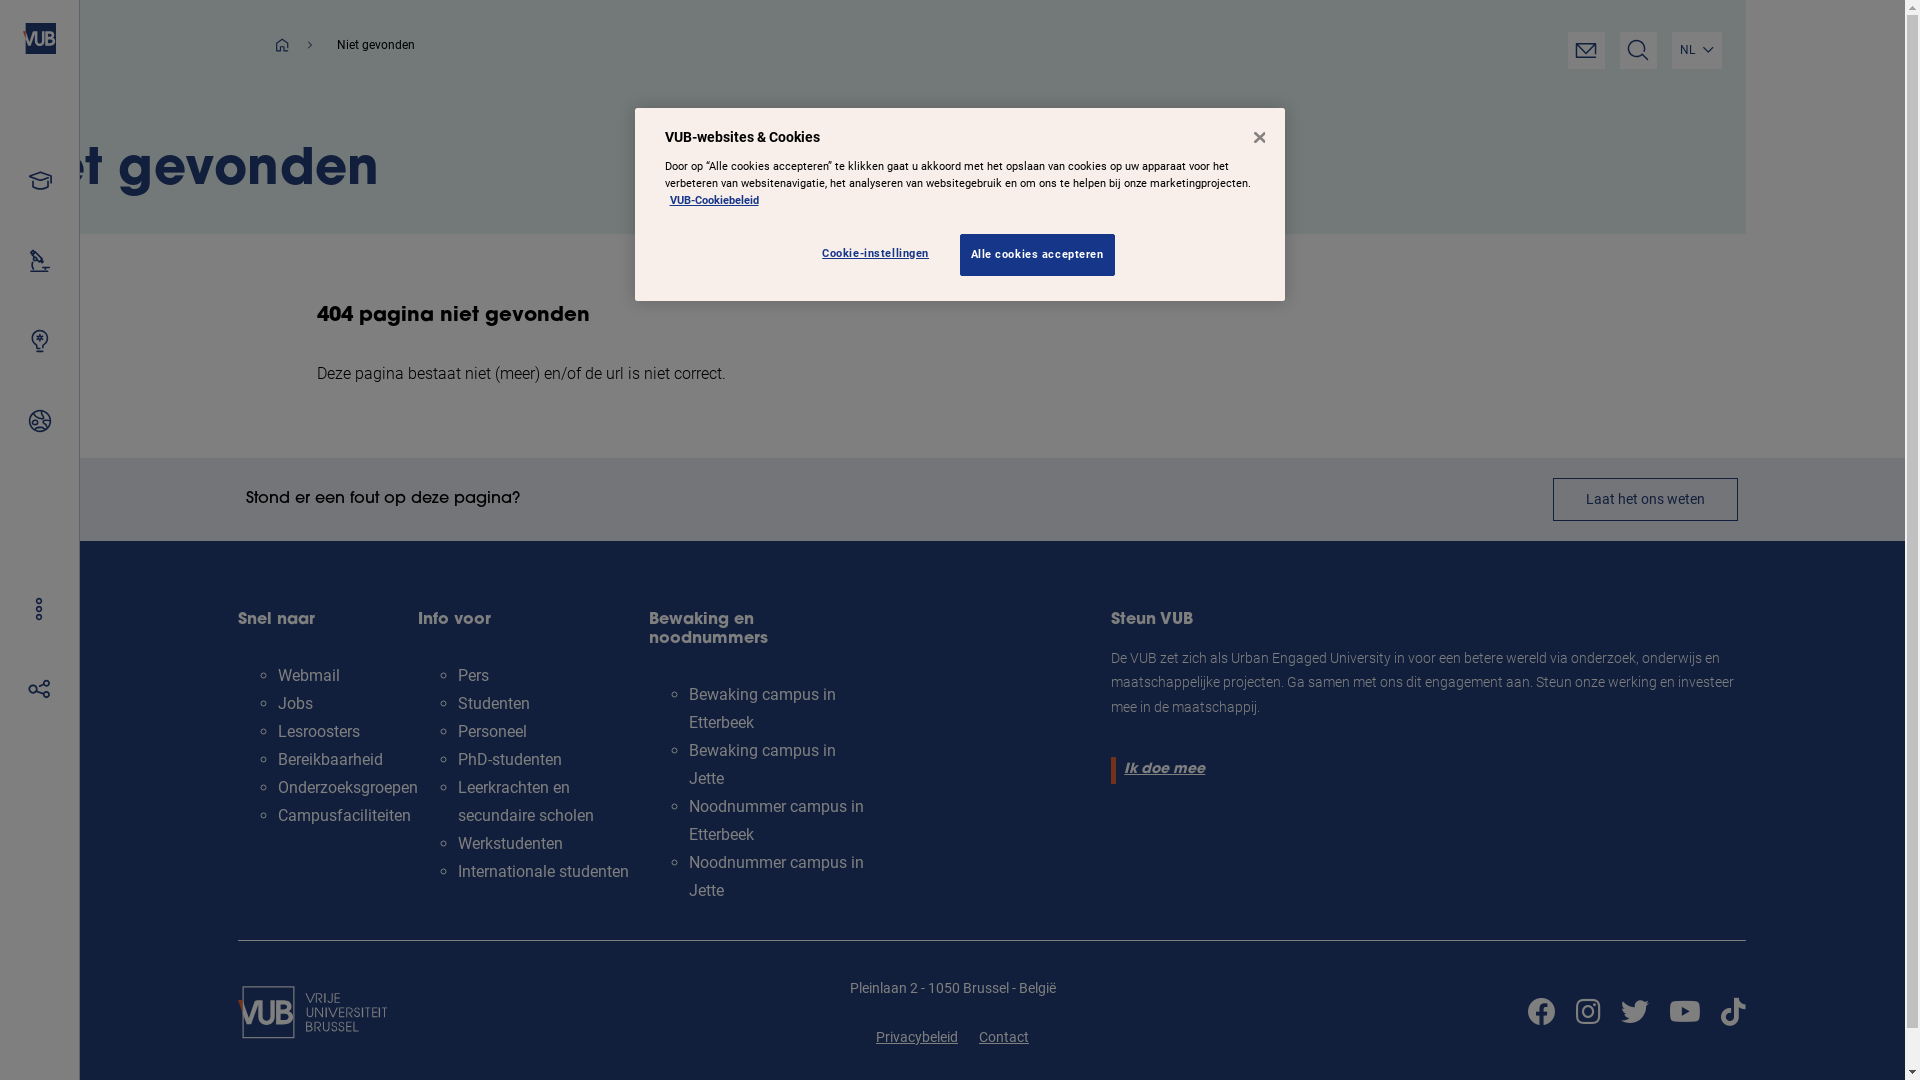  What do you see at coordinates (1588, 1012) in the screenshot?
I see `Open de instagram pagina van VUB` at bounding box center [1588, 1012].